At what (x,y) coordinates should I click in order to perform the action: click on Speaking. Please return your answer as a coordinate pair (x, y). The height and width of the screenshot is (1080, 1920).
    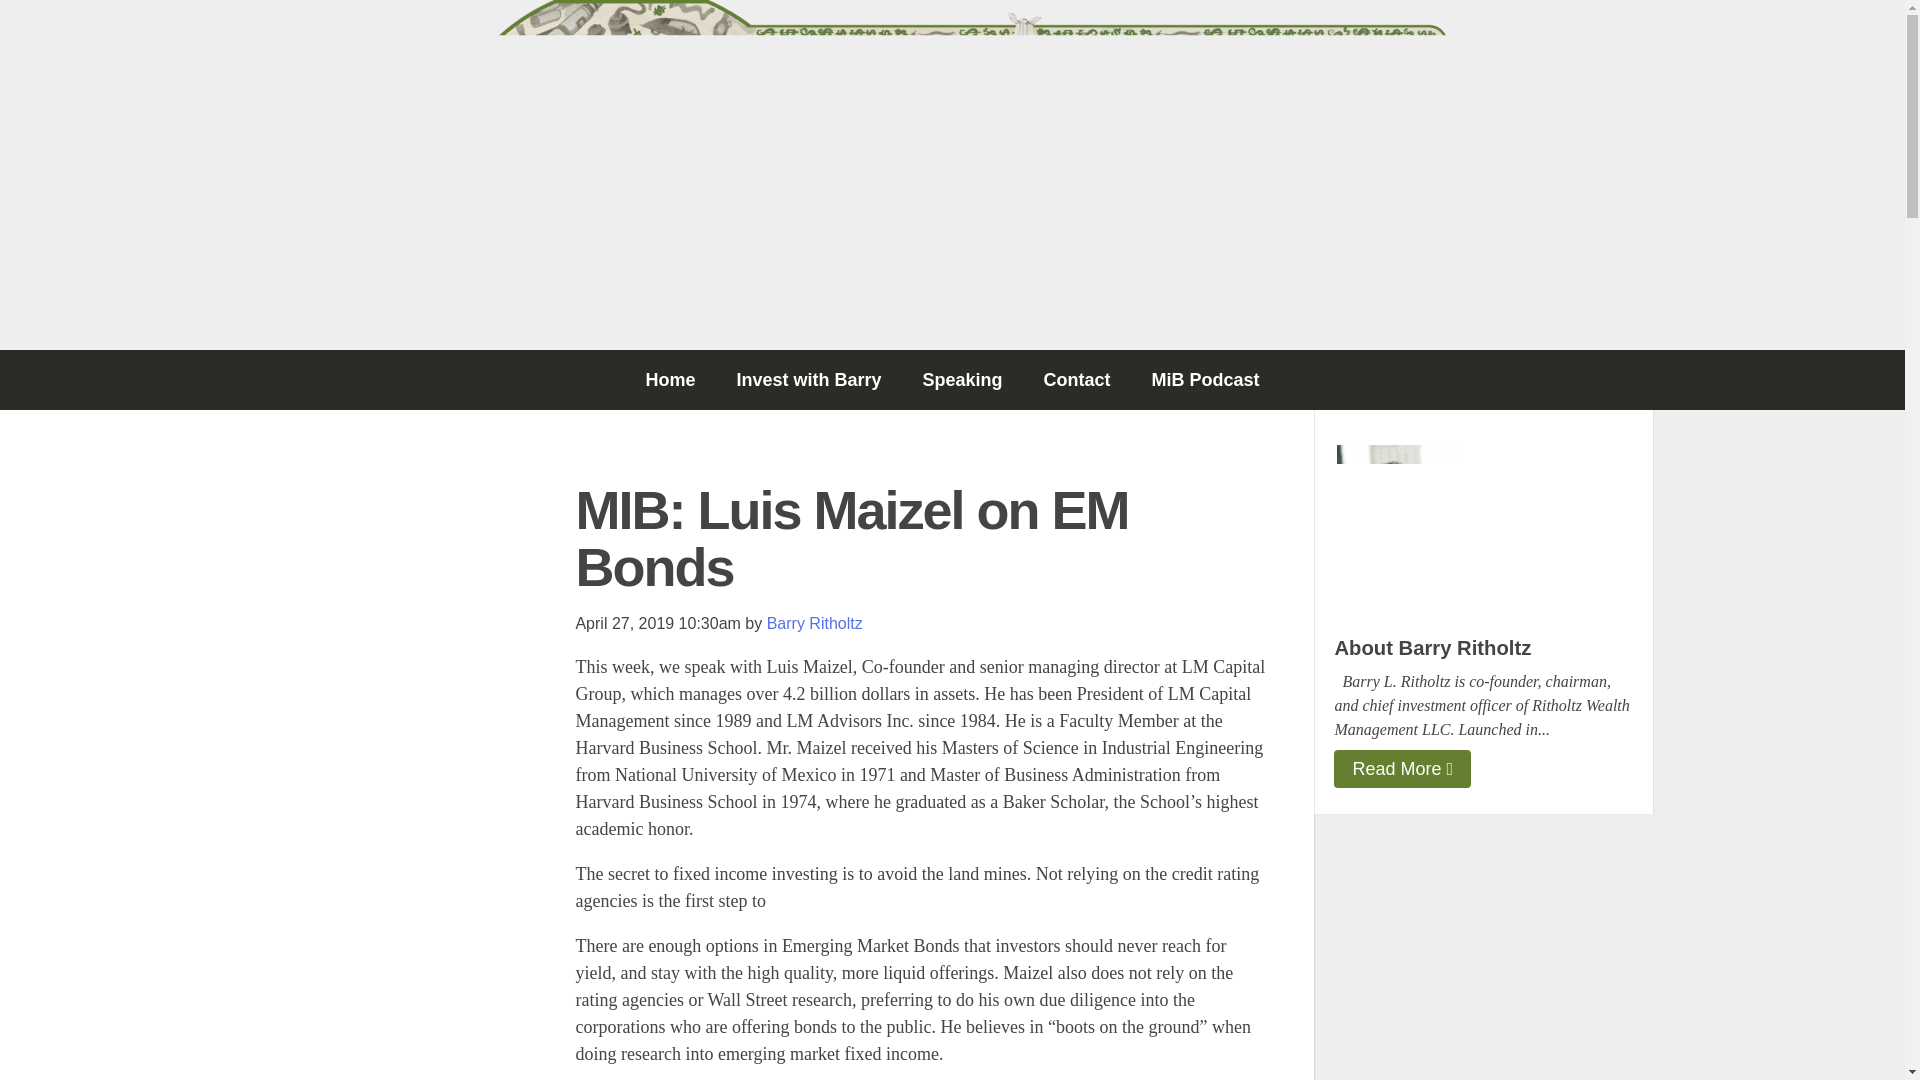
    Looking at the image, I should click on (962, 380).